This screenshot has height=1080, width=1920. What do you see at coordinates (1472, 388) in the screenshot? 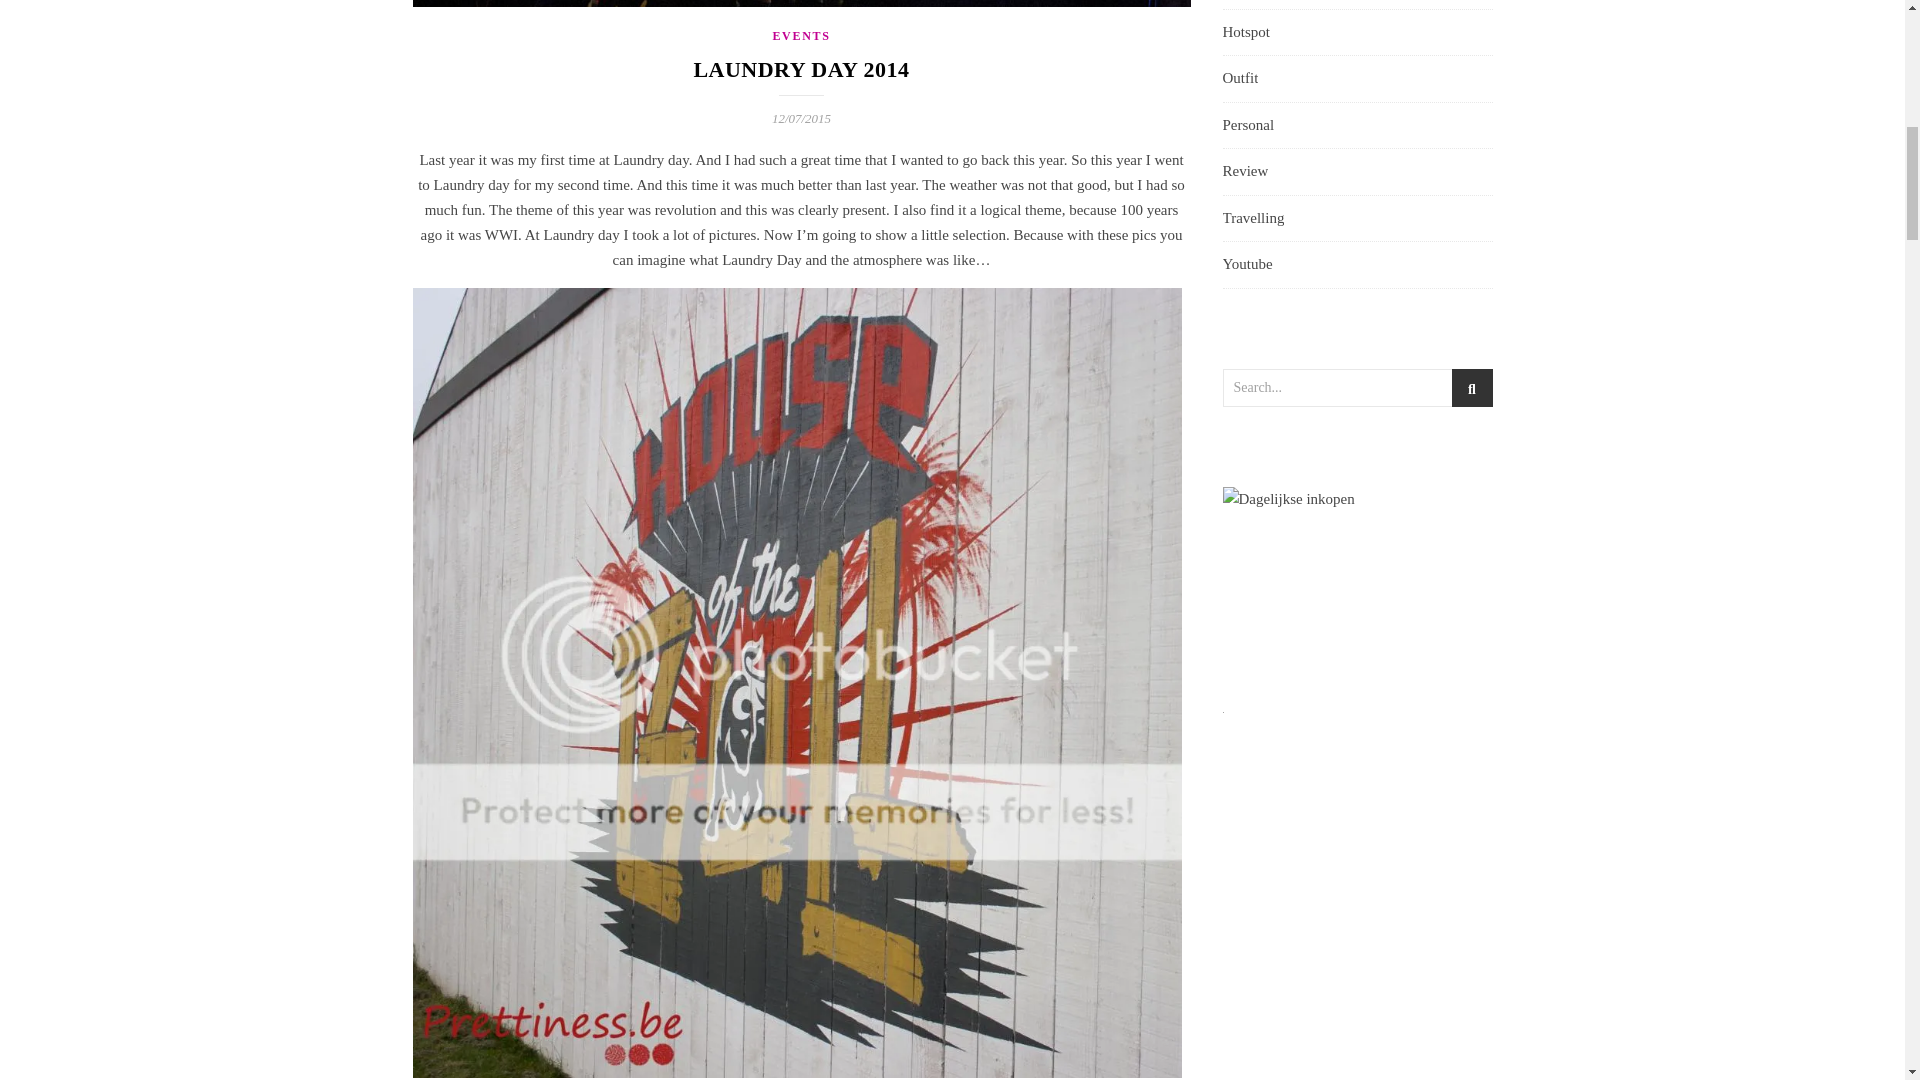
I see `st` at bounding box center [1472, 388].